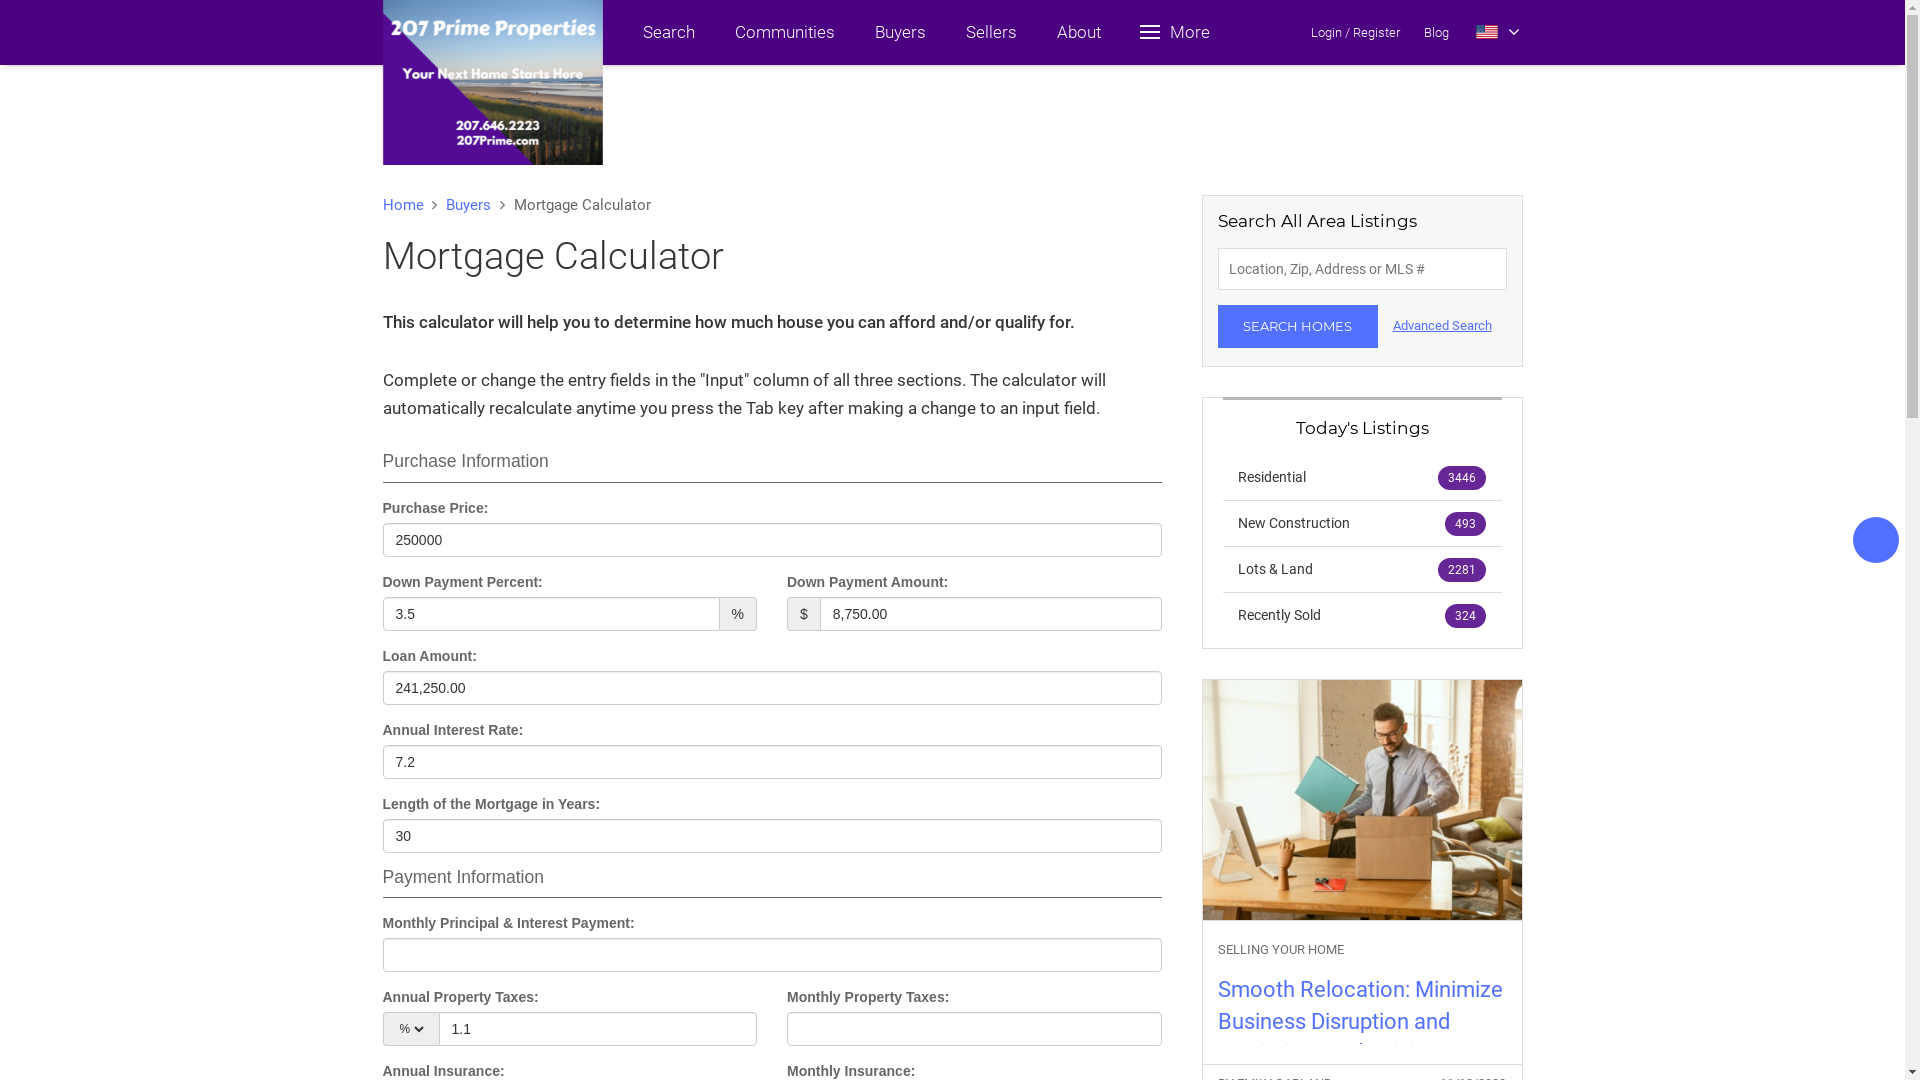  What do you see at coordinates (1442, 326) in the screenshot?
I see `Advanced Search` at bounding box center [1442, 326].